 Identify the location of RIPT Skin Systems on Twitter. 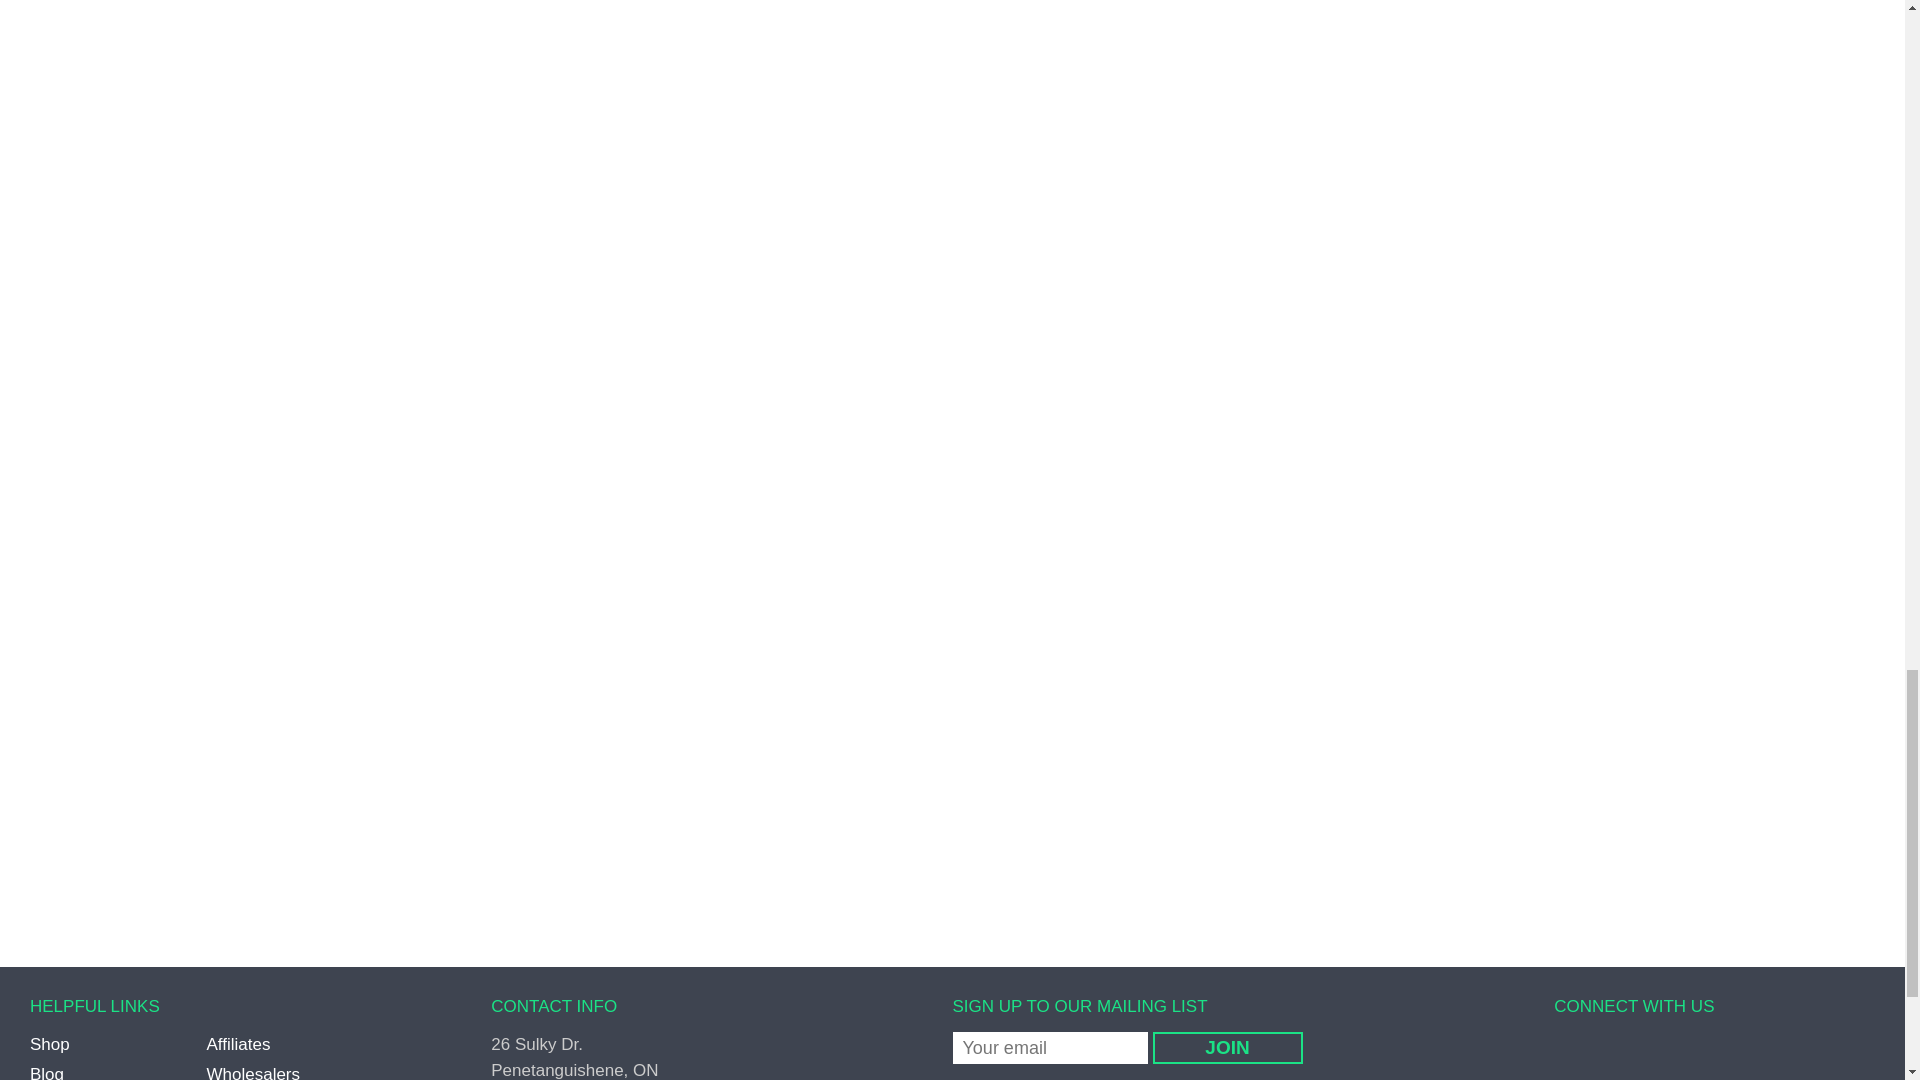
(1595, 1057).